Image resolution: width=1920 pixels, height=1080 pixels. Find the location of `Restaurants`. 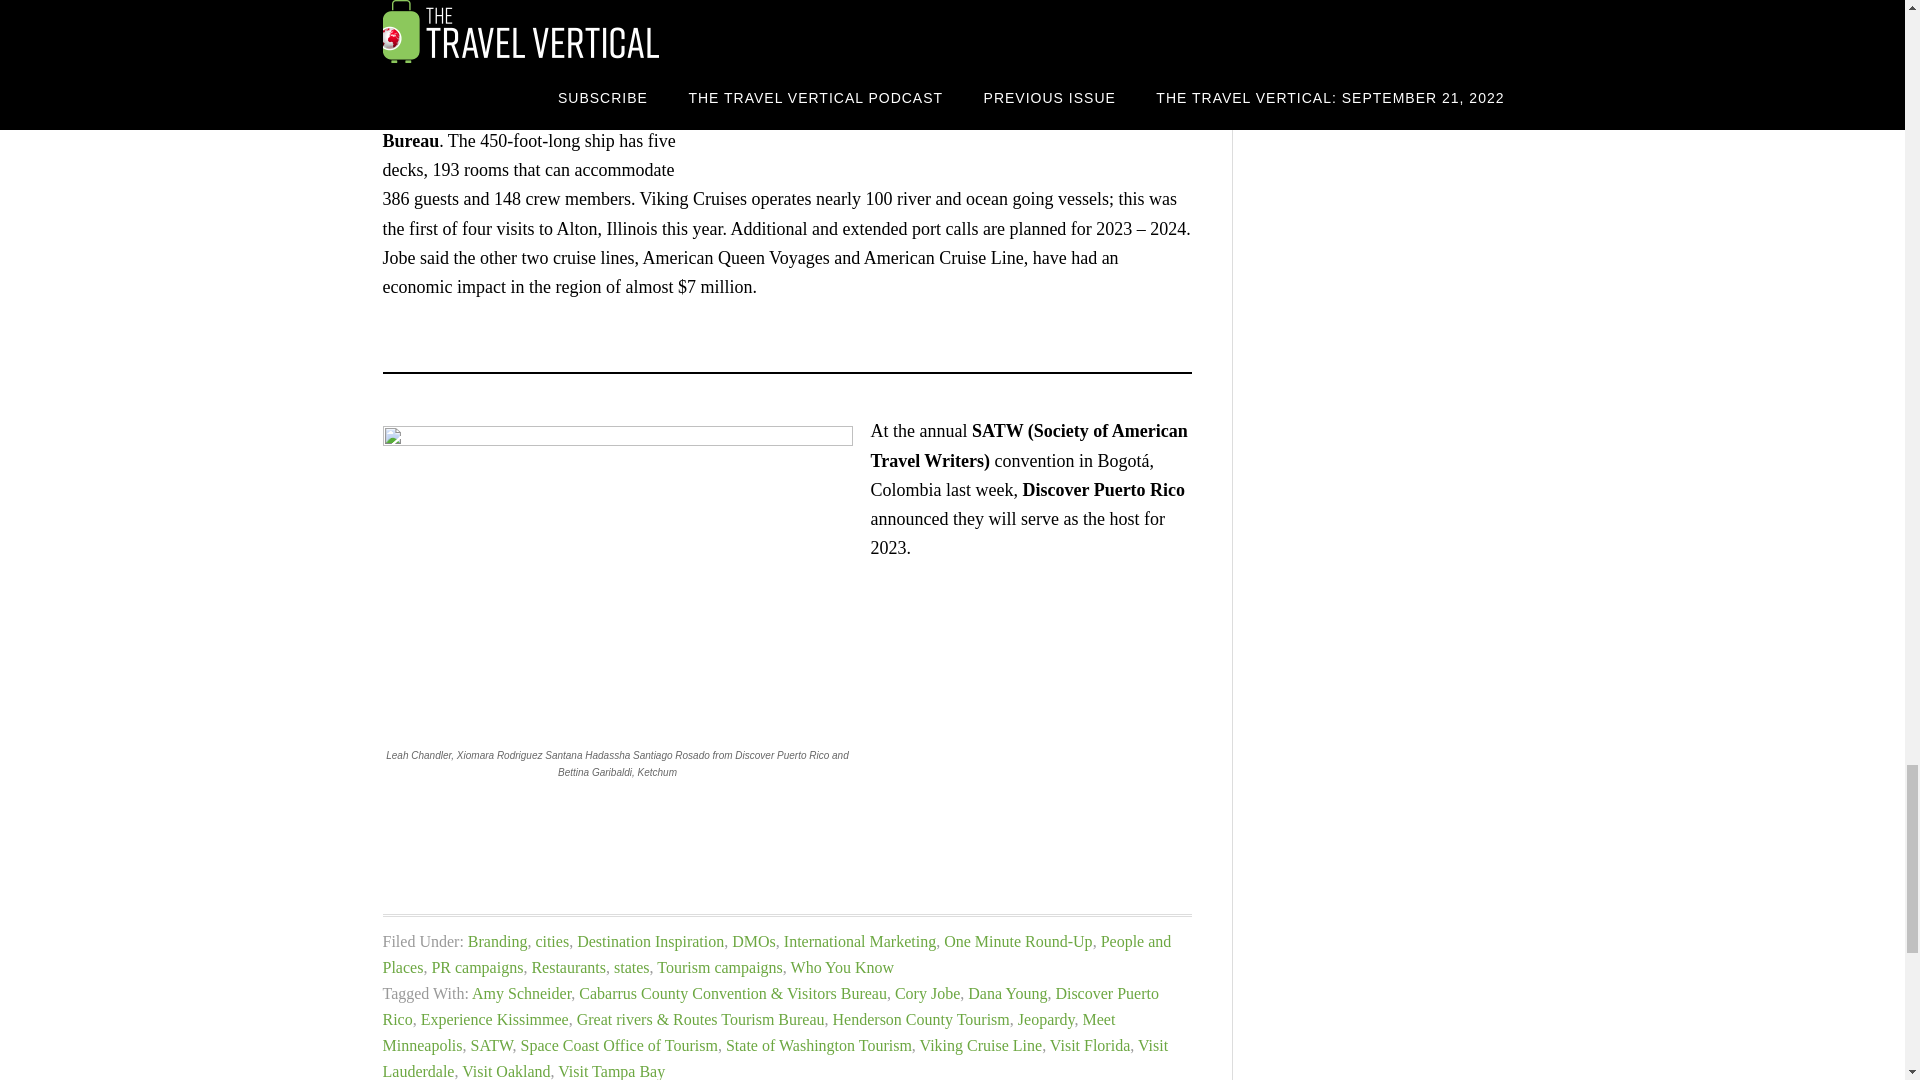

Restaurants is located at coordinates (568, 968).